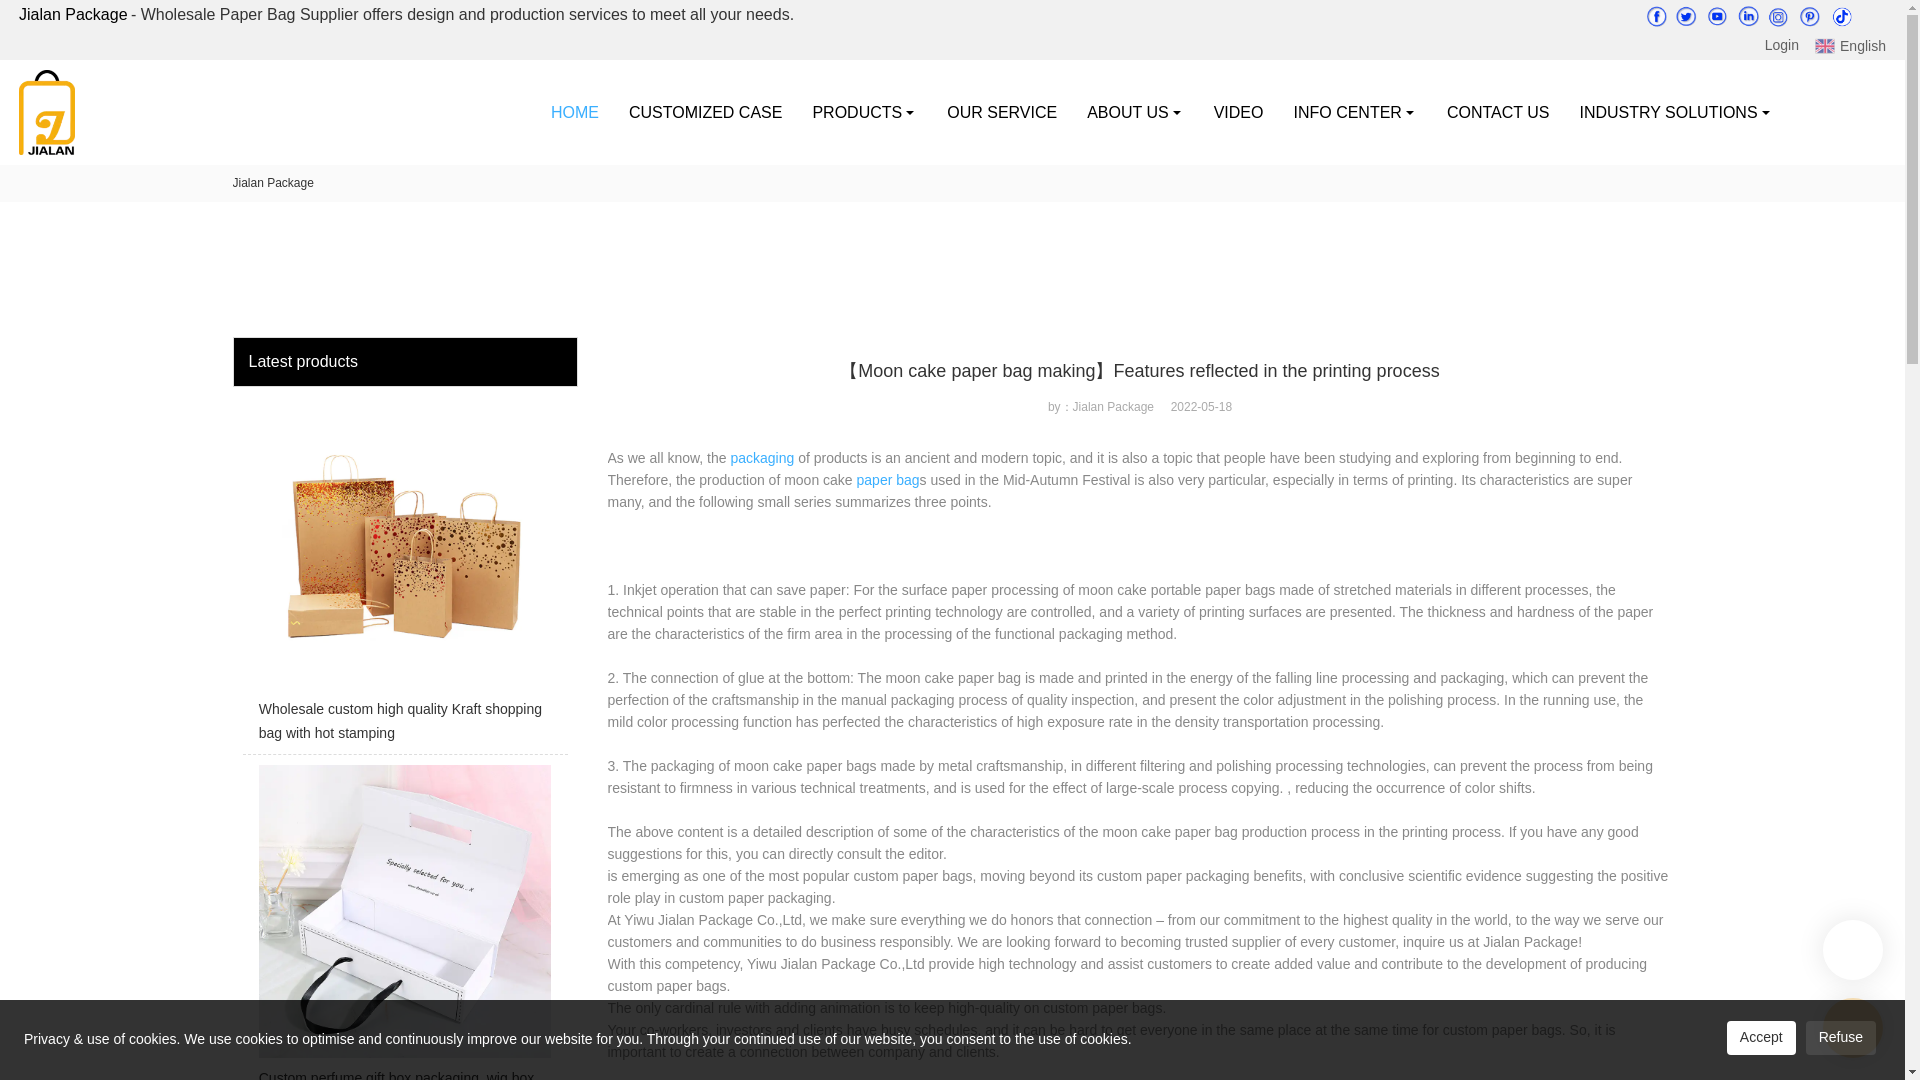 Image resolution: width=1920 pixels, height=1080 pixels. Describe the element at coordinates (706, 112) in the screenshot. I see `CUSTOMIZED CASE` at that location.